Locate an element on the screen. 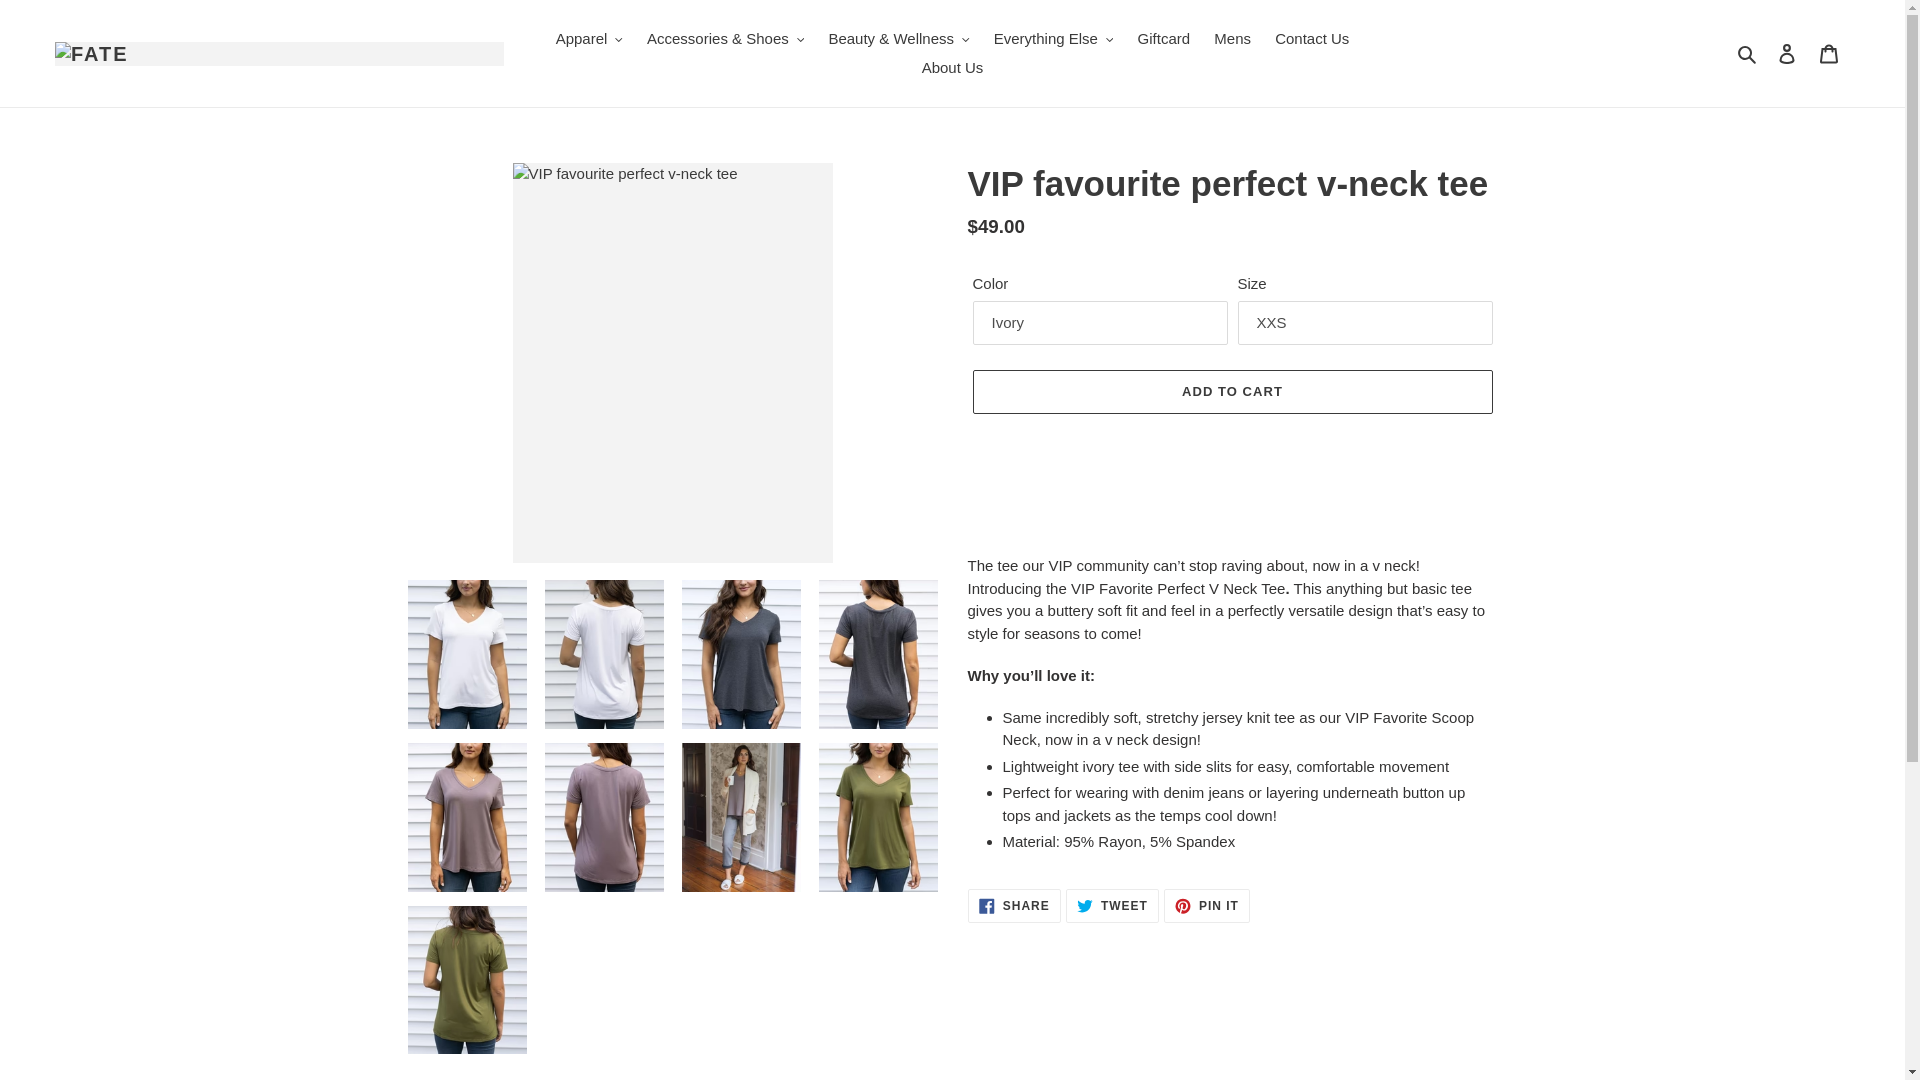 This screenshot has width=1920, height=1080. Giftcard is located at coordinates (1164, 39).